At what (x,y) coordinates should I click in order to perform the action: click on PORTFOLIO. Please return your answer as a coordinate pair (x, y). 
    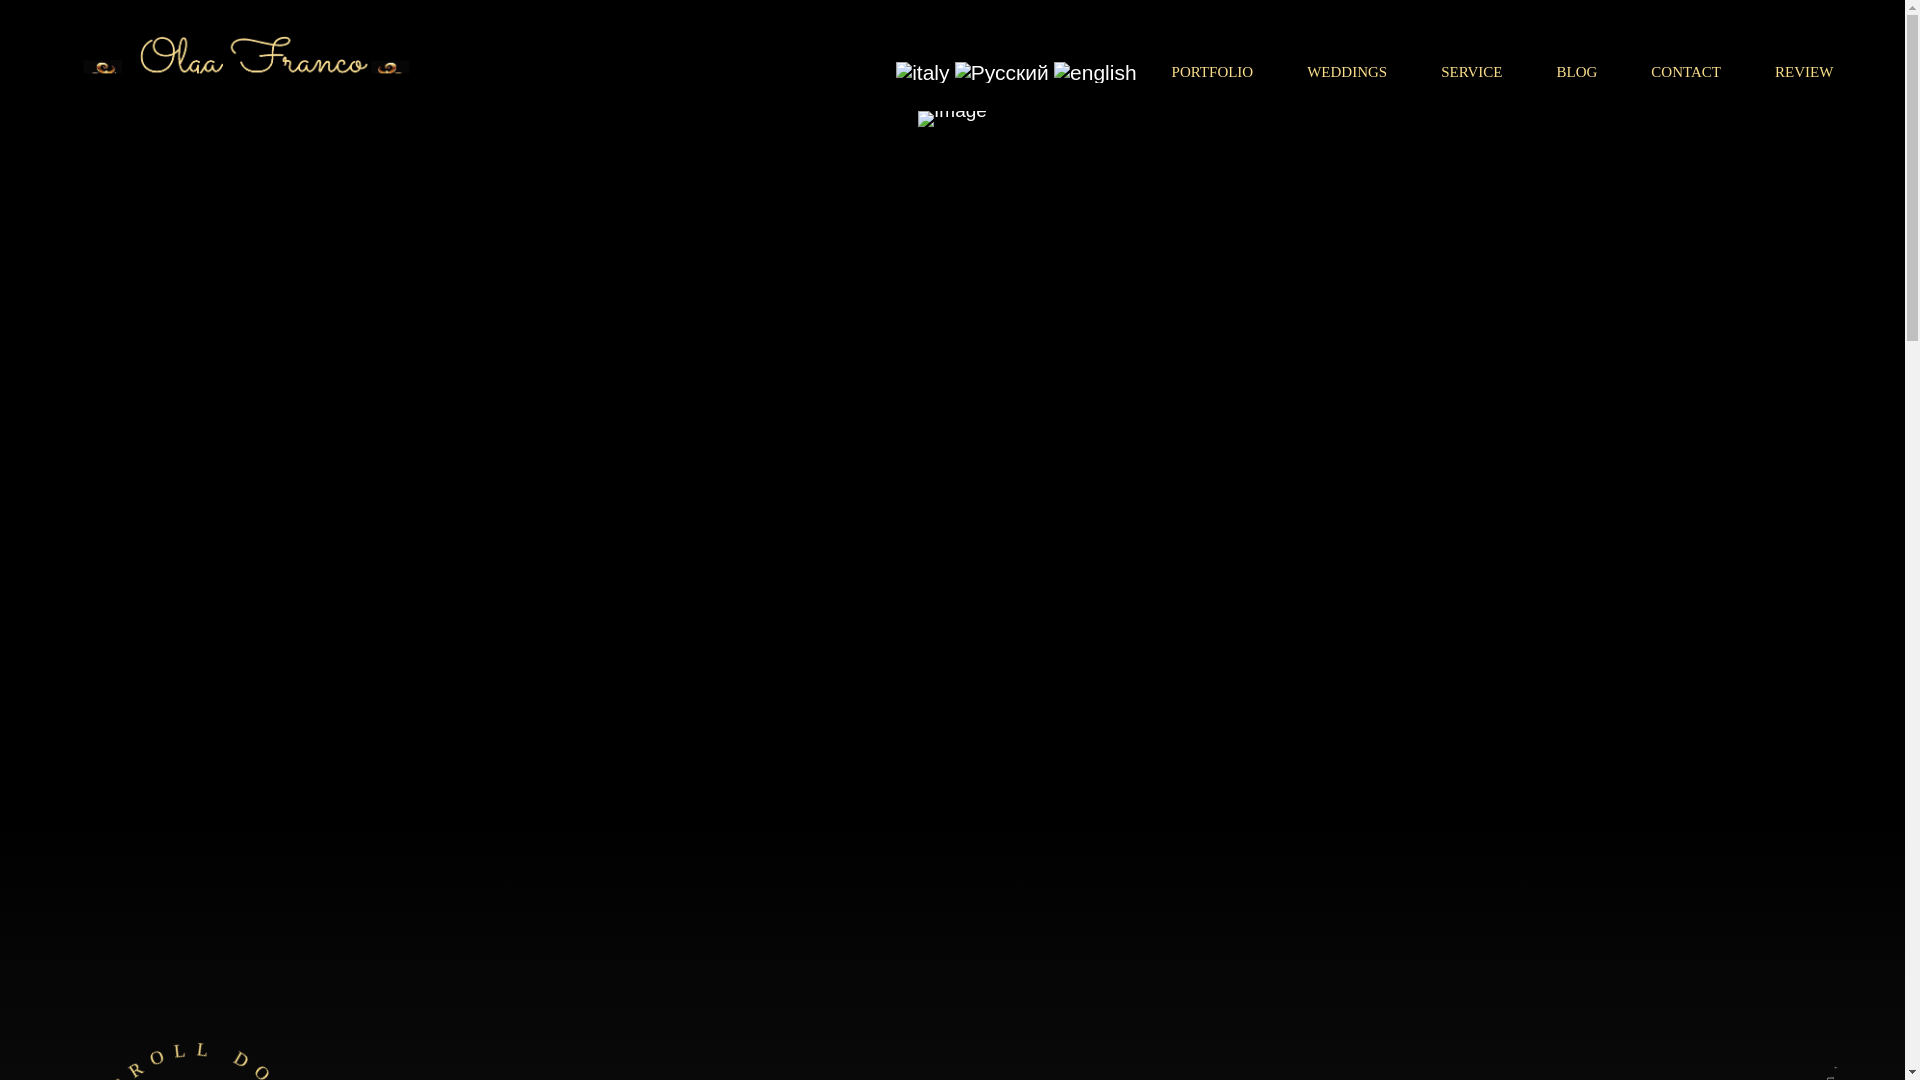
    Looking at the image, I should click on (1213, 72).